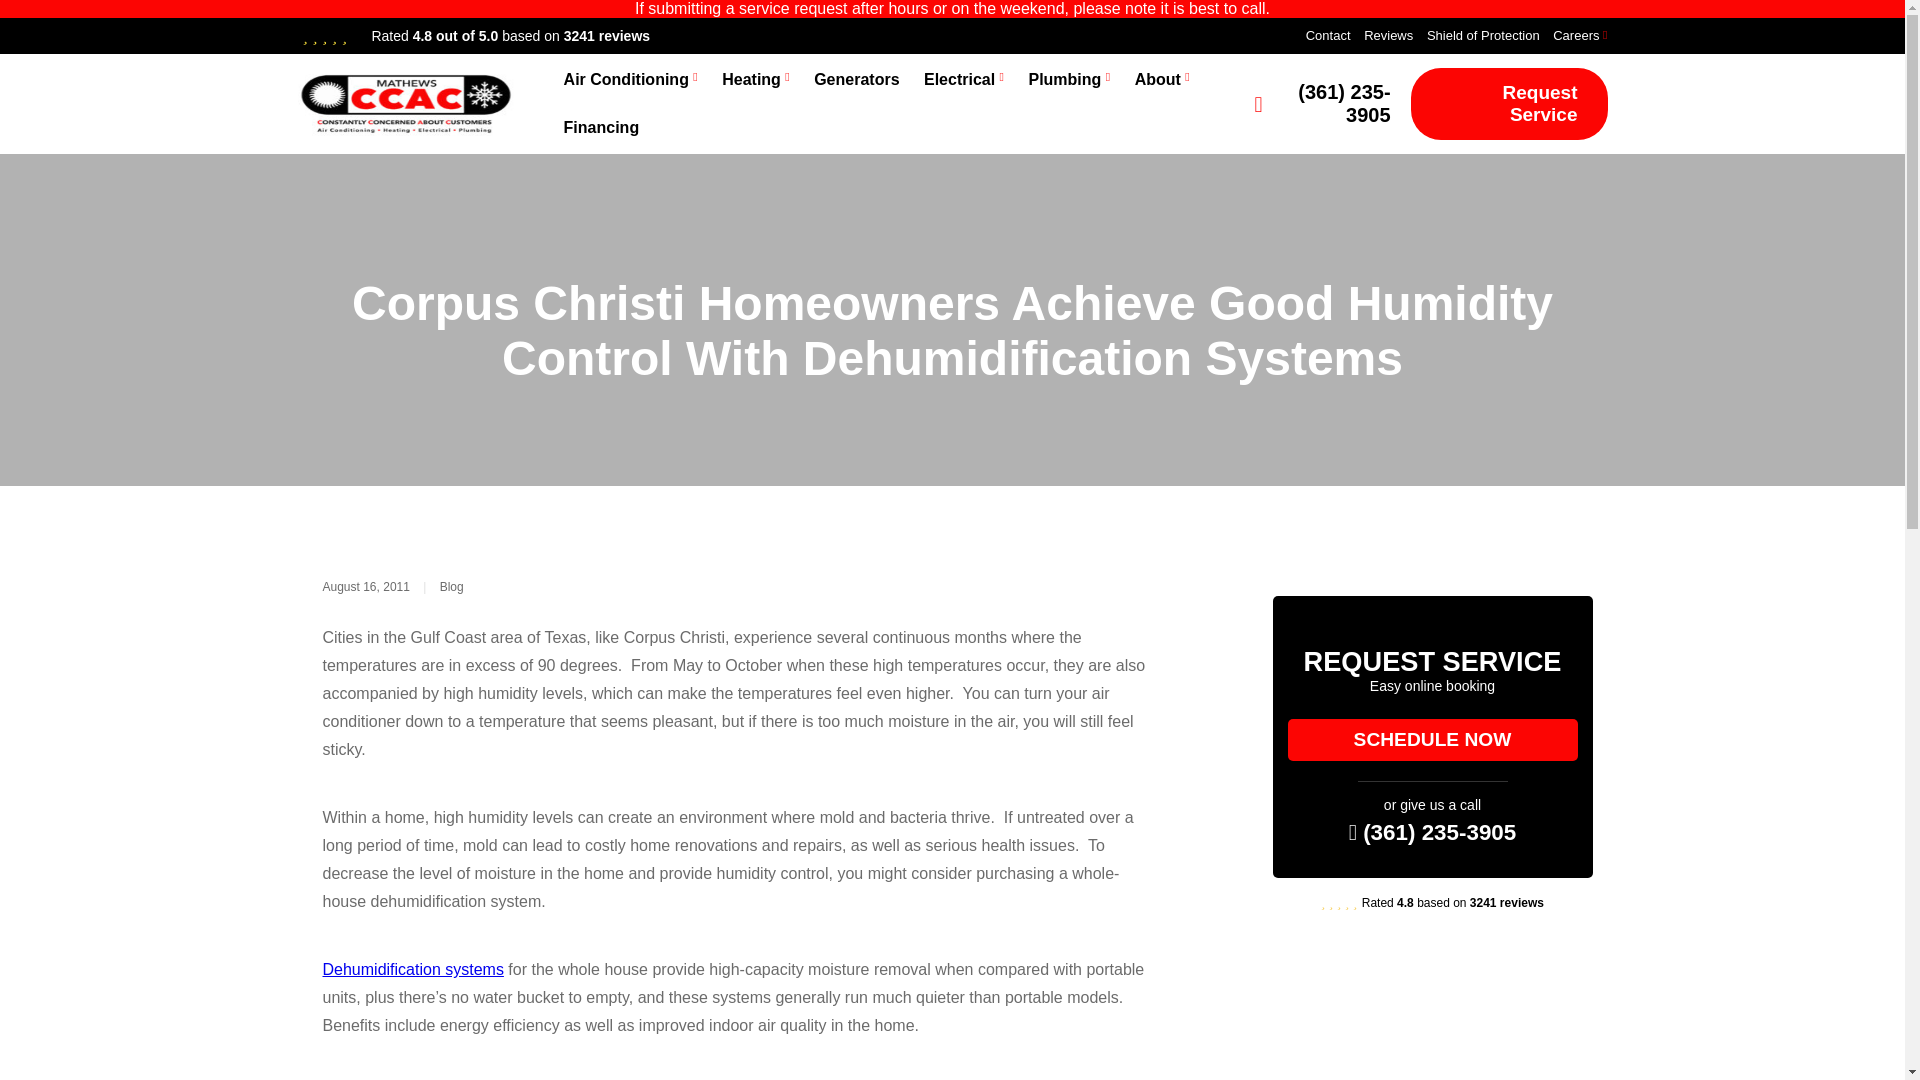 The height and width of the screenshot is (1080, 1920). I want to click on Shield of Protection, so click(1482, 36).